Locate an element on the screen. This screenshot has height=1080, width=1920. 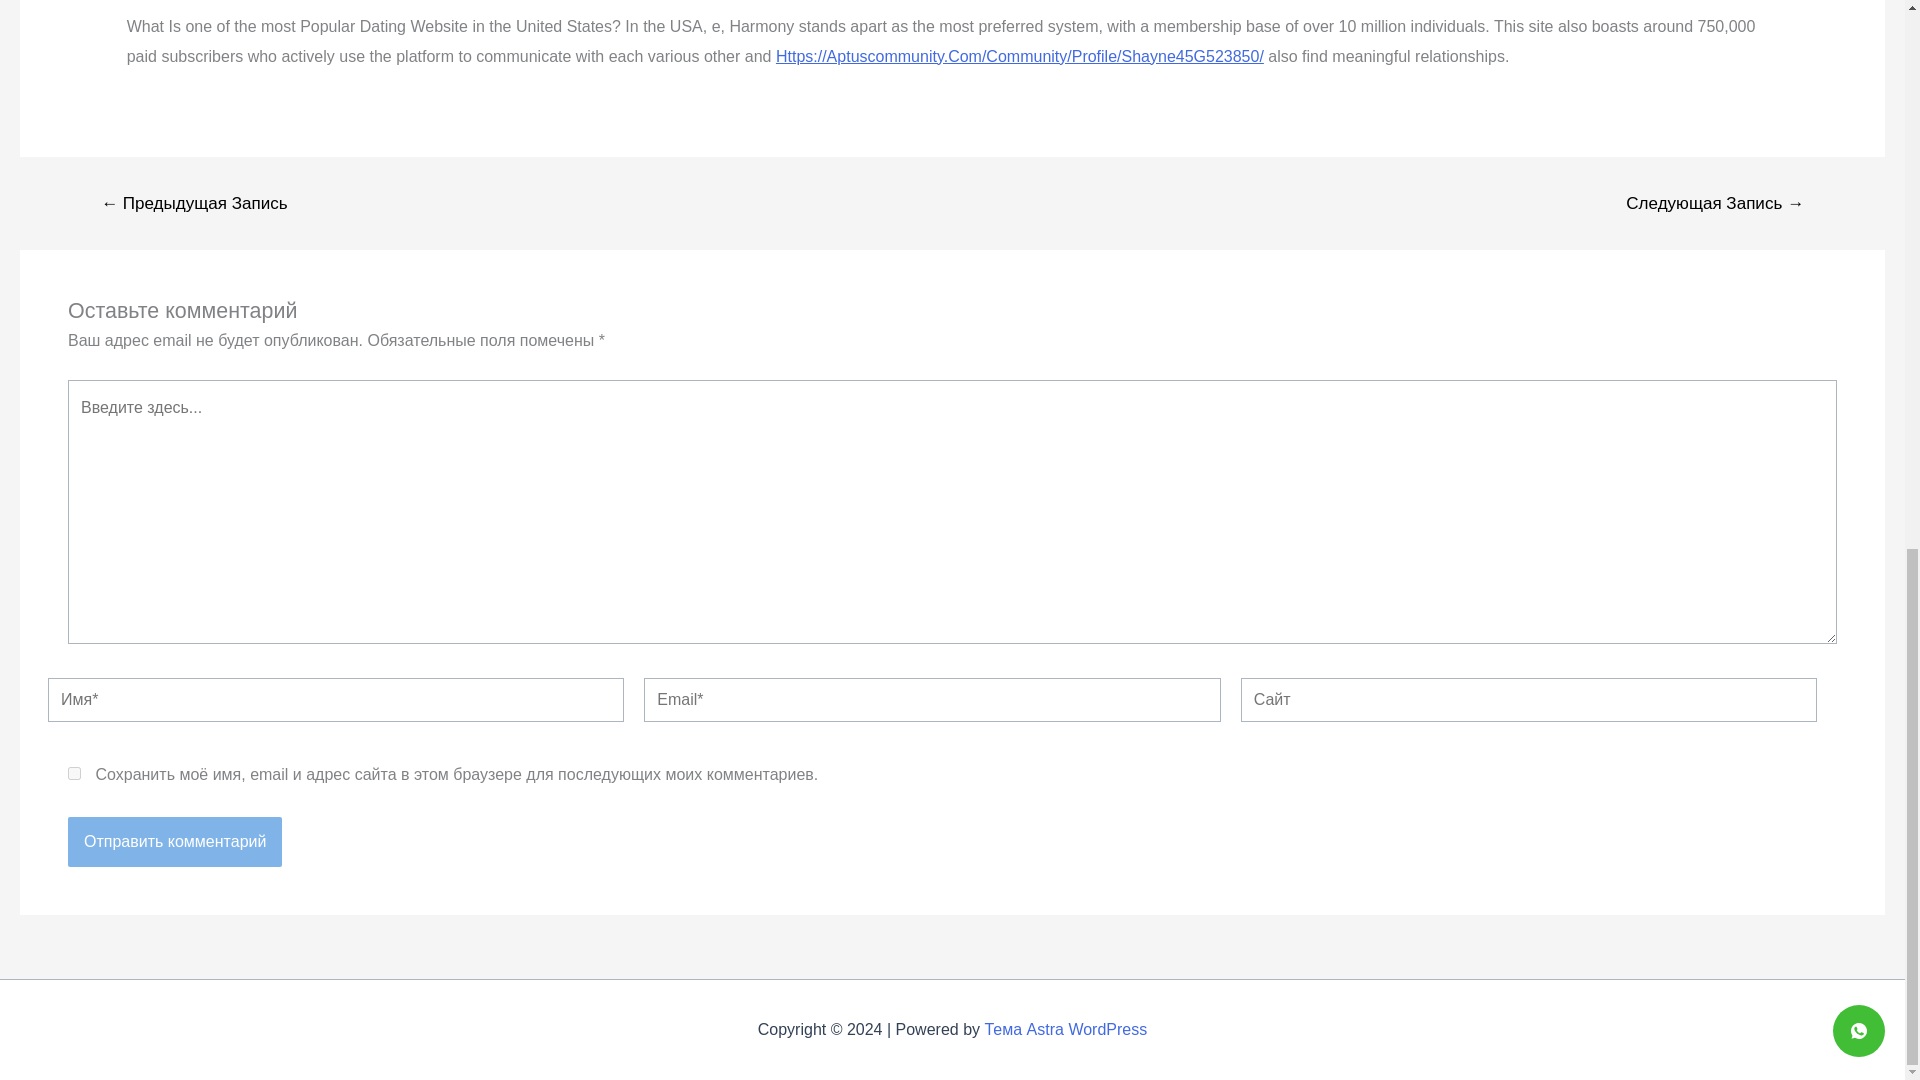
yes is located at coordinates (74, 772).